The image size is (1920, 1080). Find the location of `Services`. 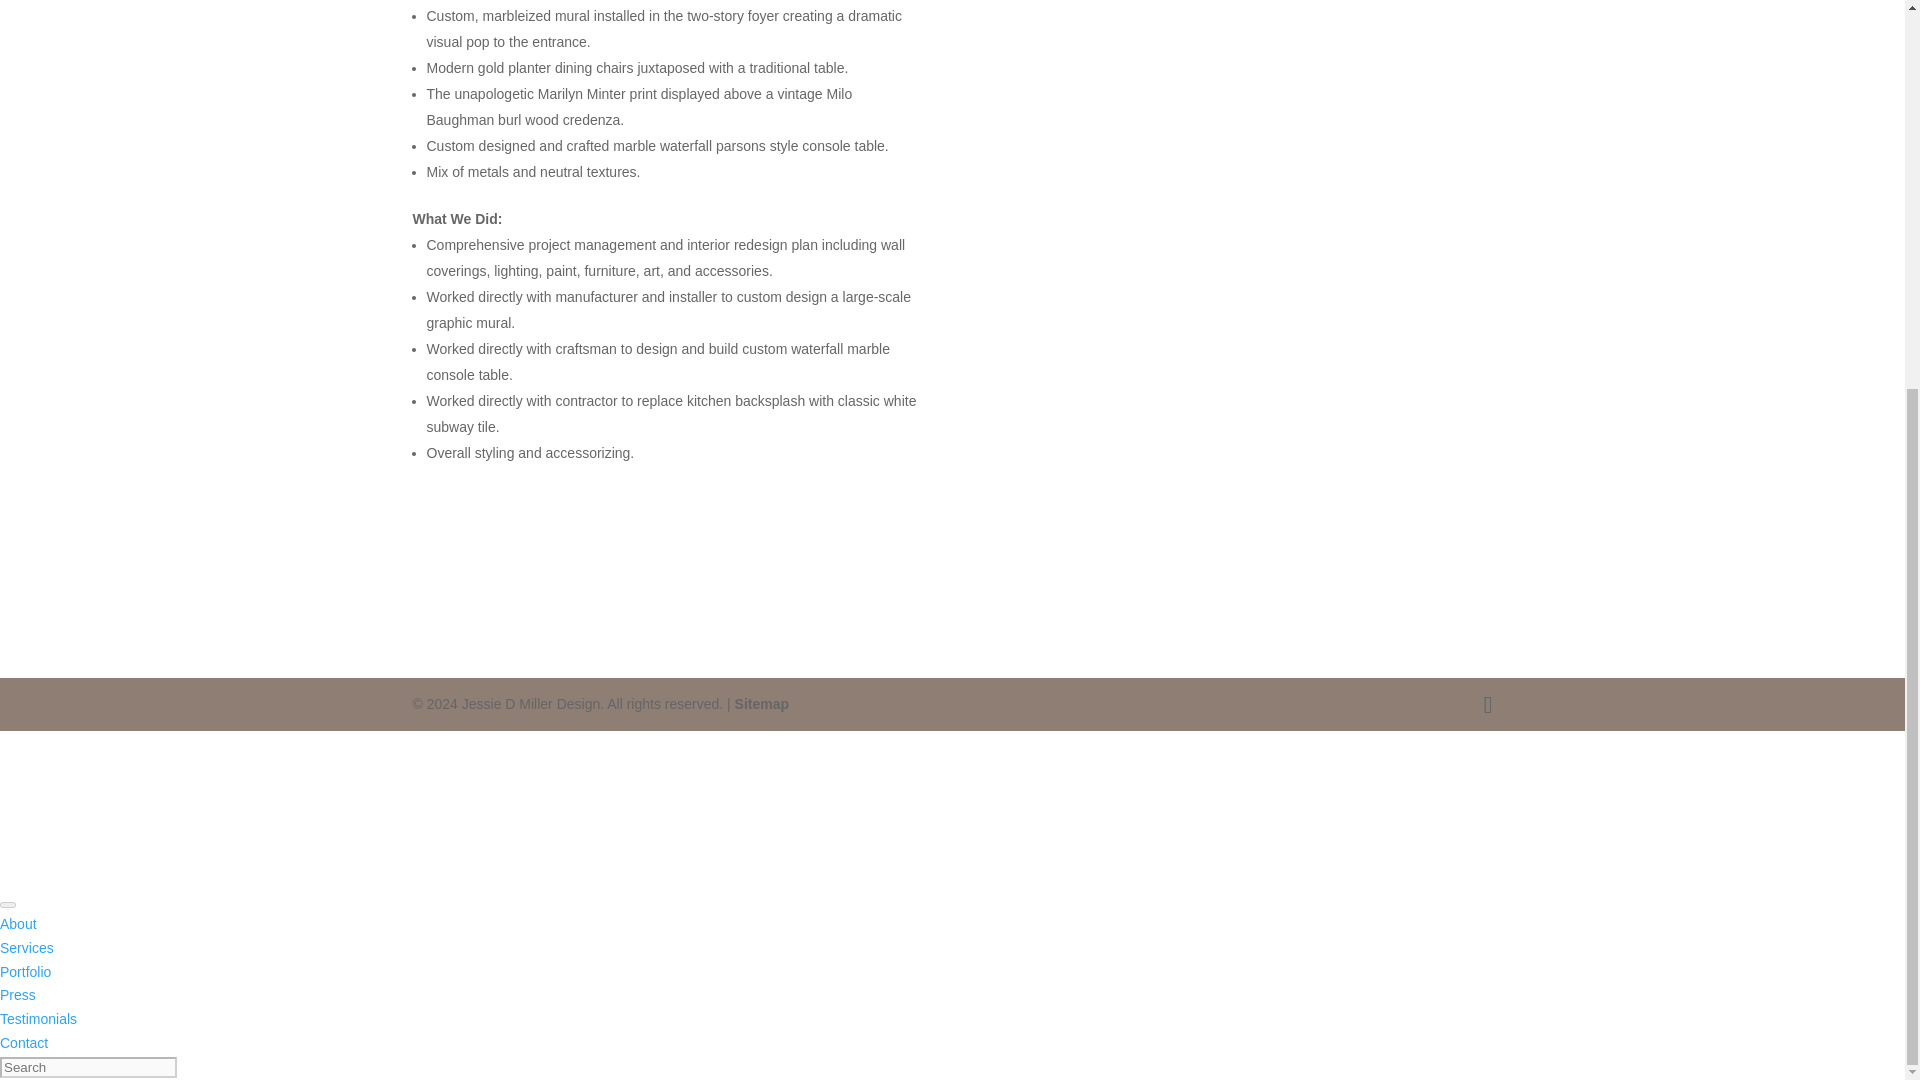

Services is located at coordinates (26, 947).